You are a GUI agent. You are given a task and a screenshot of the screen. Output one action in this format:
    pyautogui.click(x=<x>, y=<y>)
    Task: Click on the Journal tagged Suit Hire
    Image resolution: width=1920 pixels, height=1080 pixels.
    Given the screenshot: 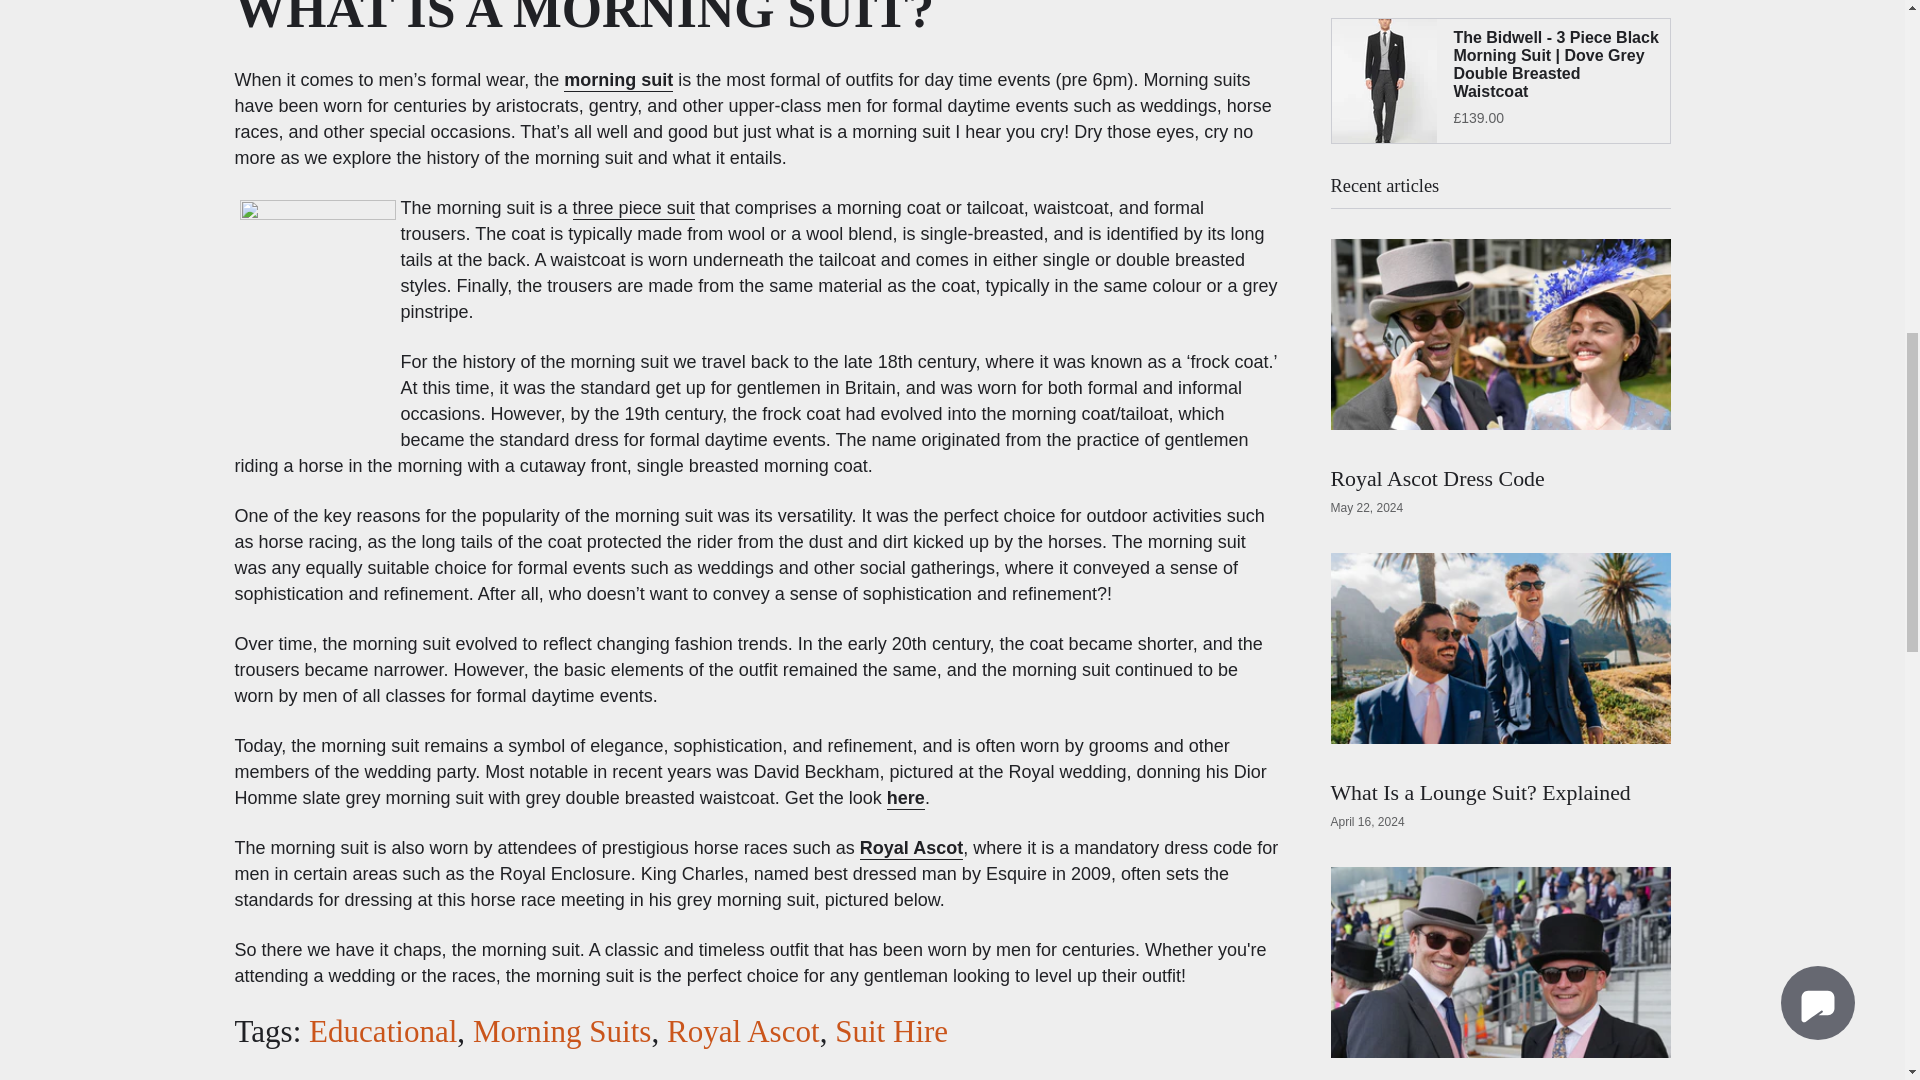 What is the action you would take?
    pyautogui.click(x=892, y=1031)
    